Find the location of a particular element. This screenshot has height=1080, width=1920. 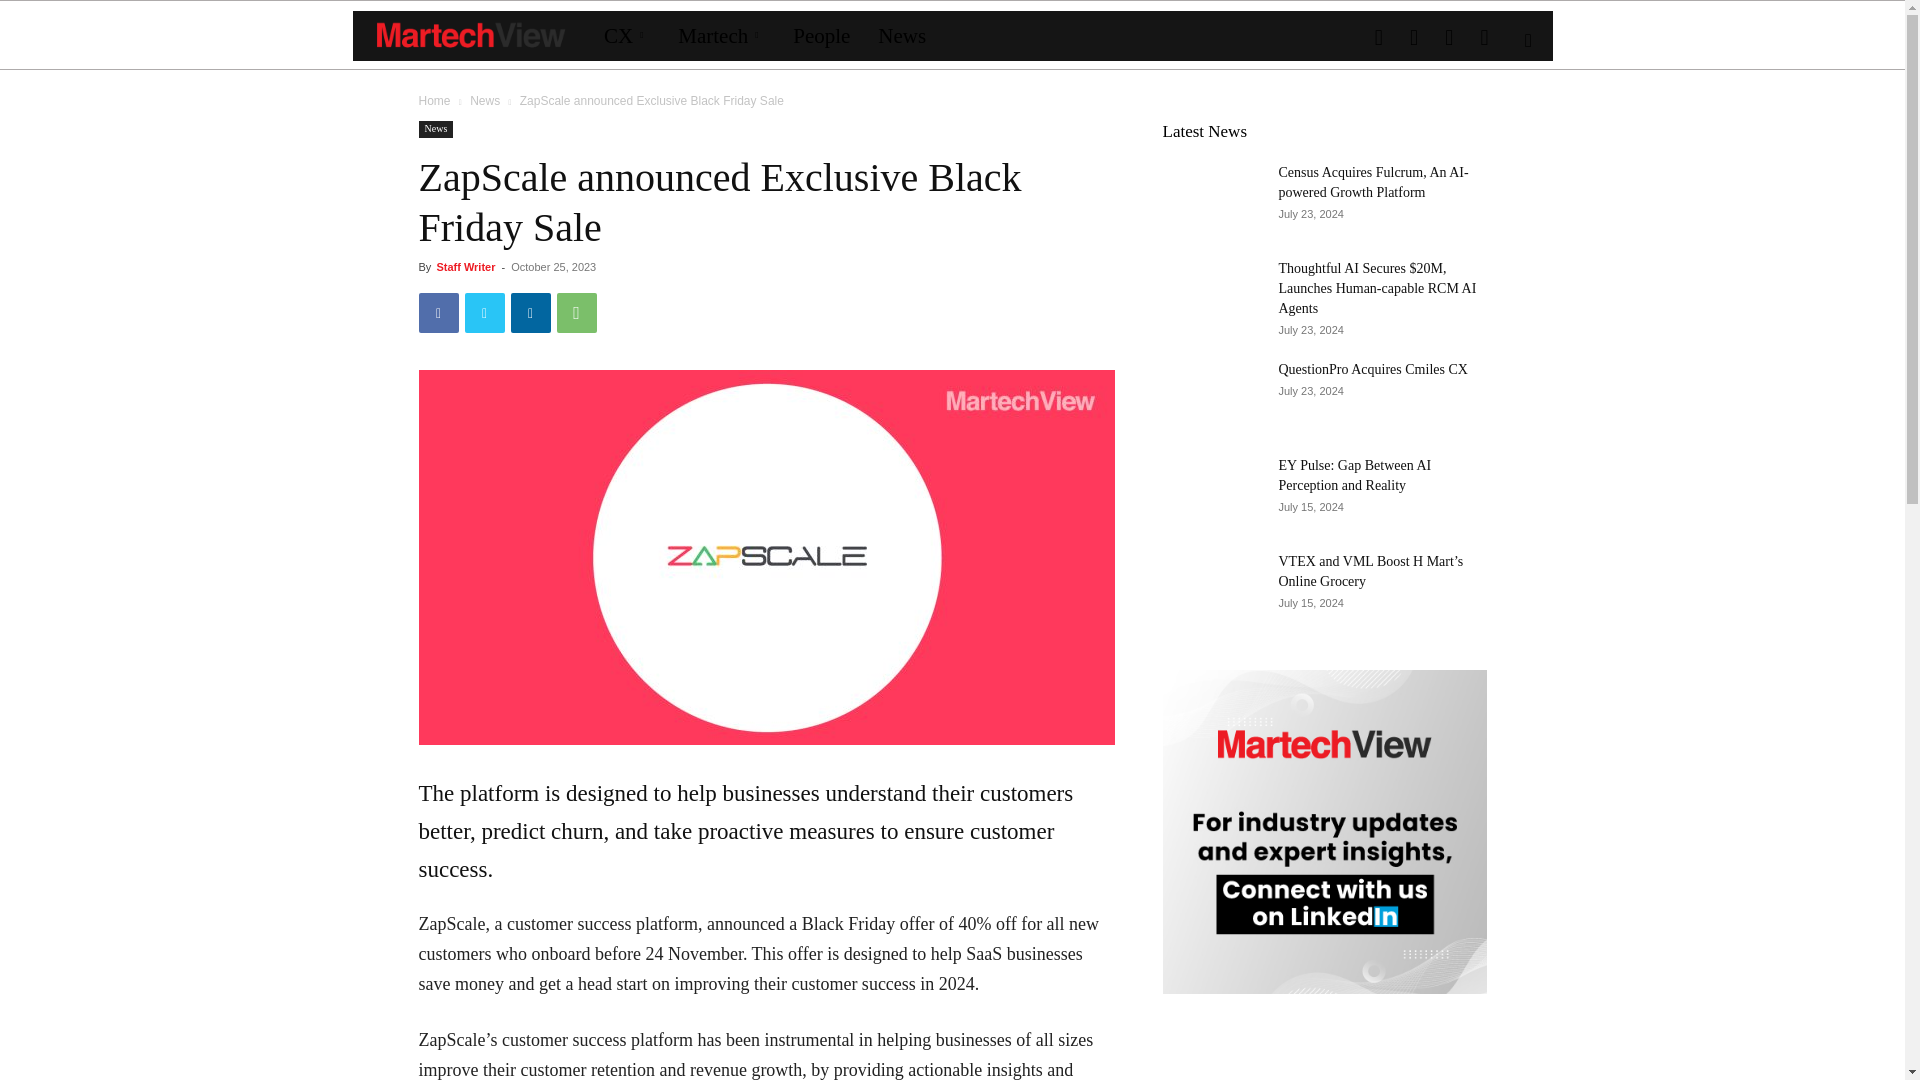

News is located at coordinates (902, 35).